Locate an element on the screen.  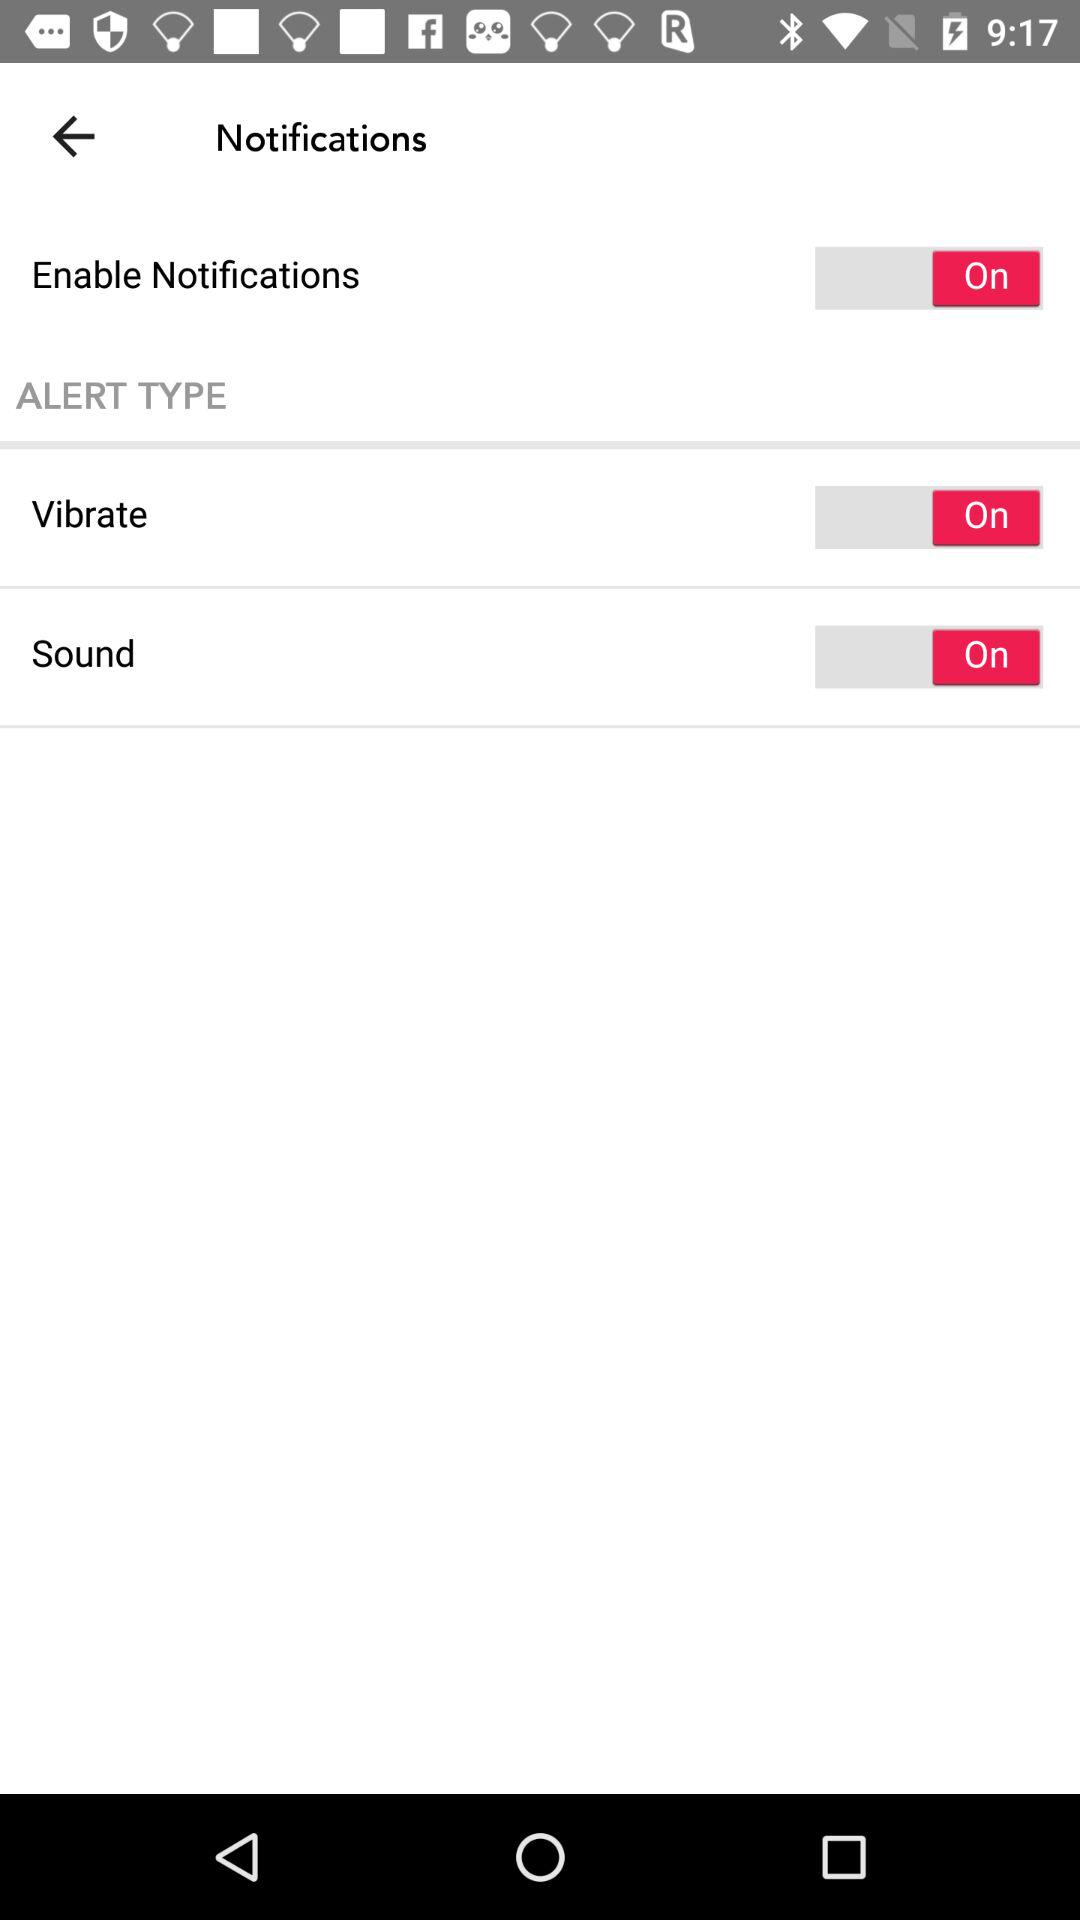
choose the icon to the left of the notifications icon is located at coordinates (73, 136).